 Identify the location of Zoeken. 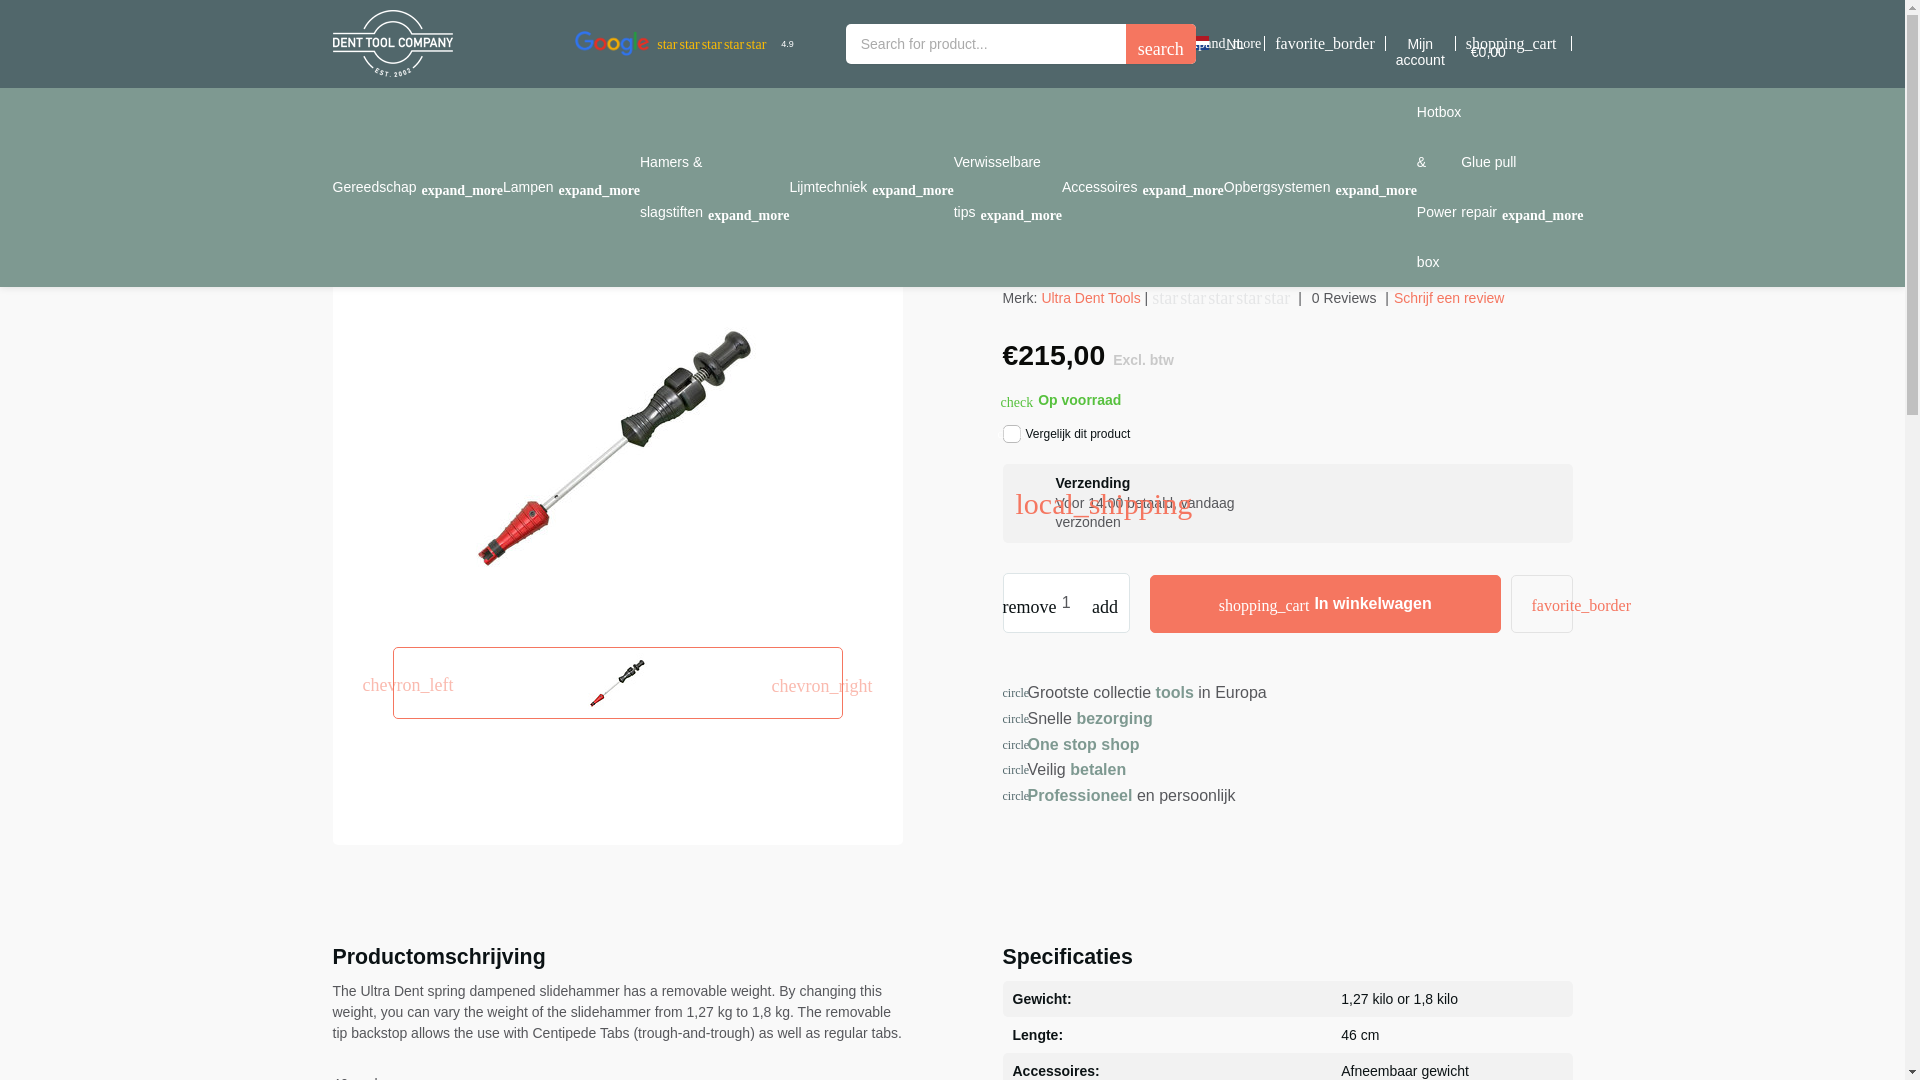
(1160, 43).